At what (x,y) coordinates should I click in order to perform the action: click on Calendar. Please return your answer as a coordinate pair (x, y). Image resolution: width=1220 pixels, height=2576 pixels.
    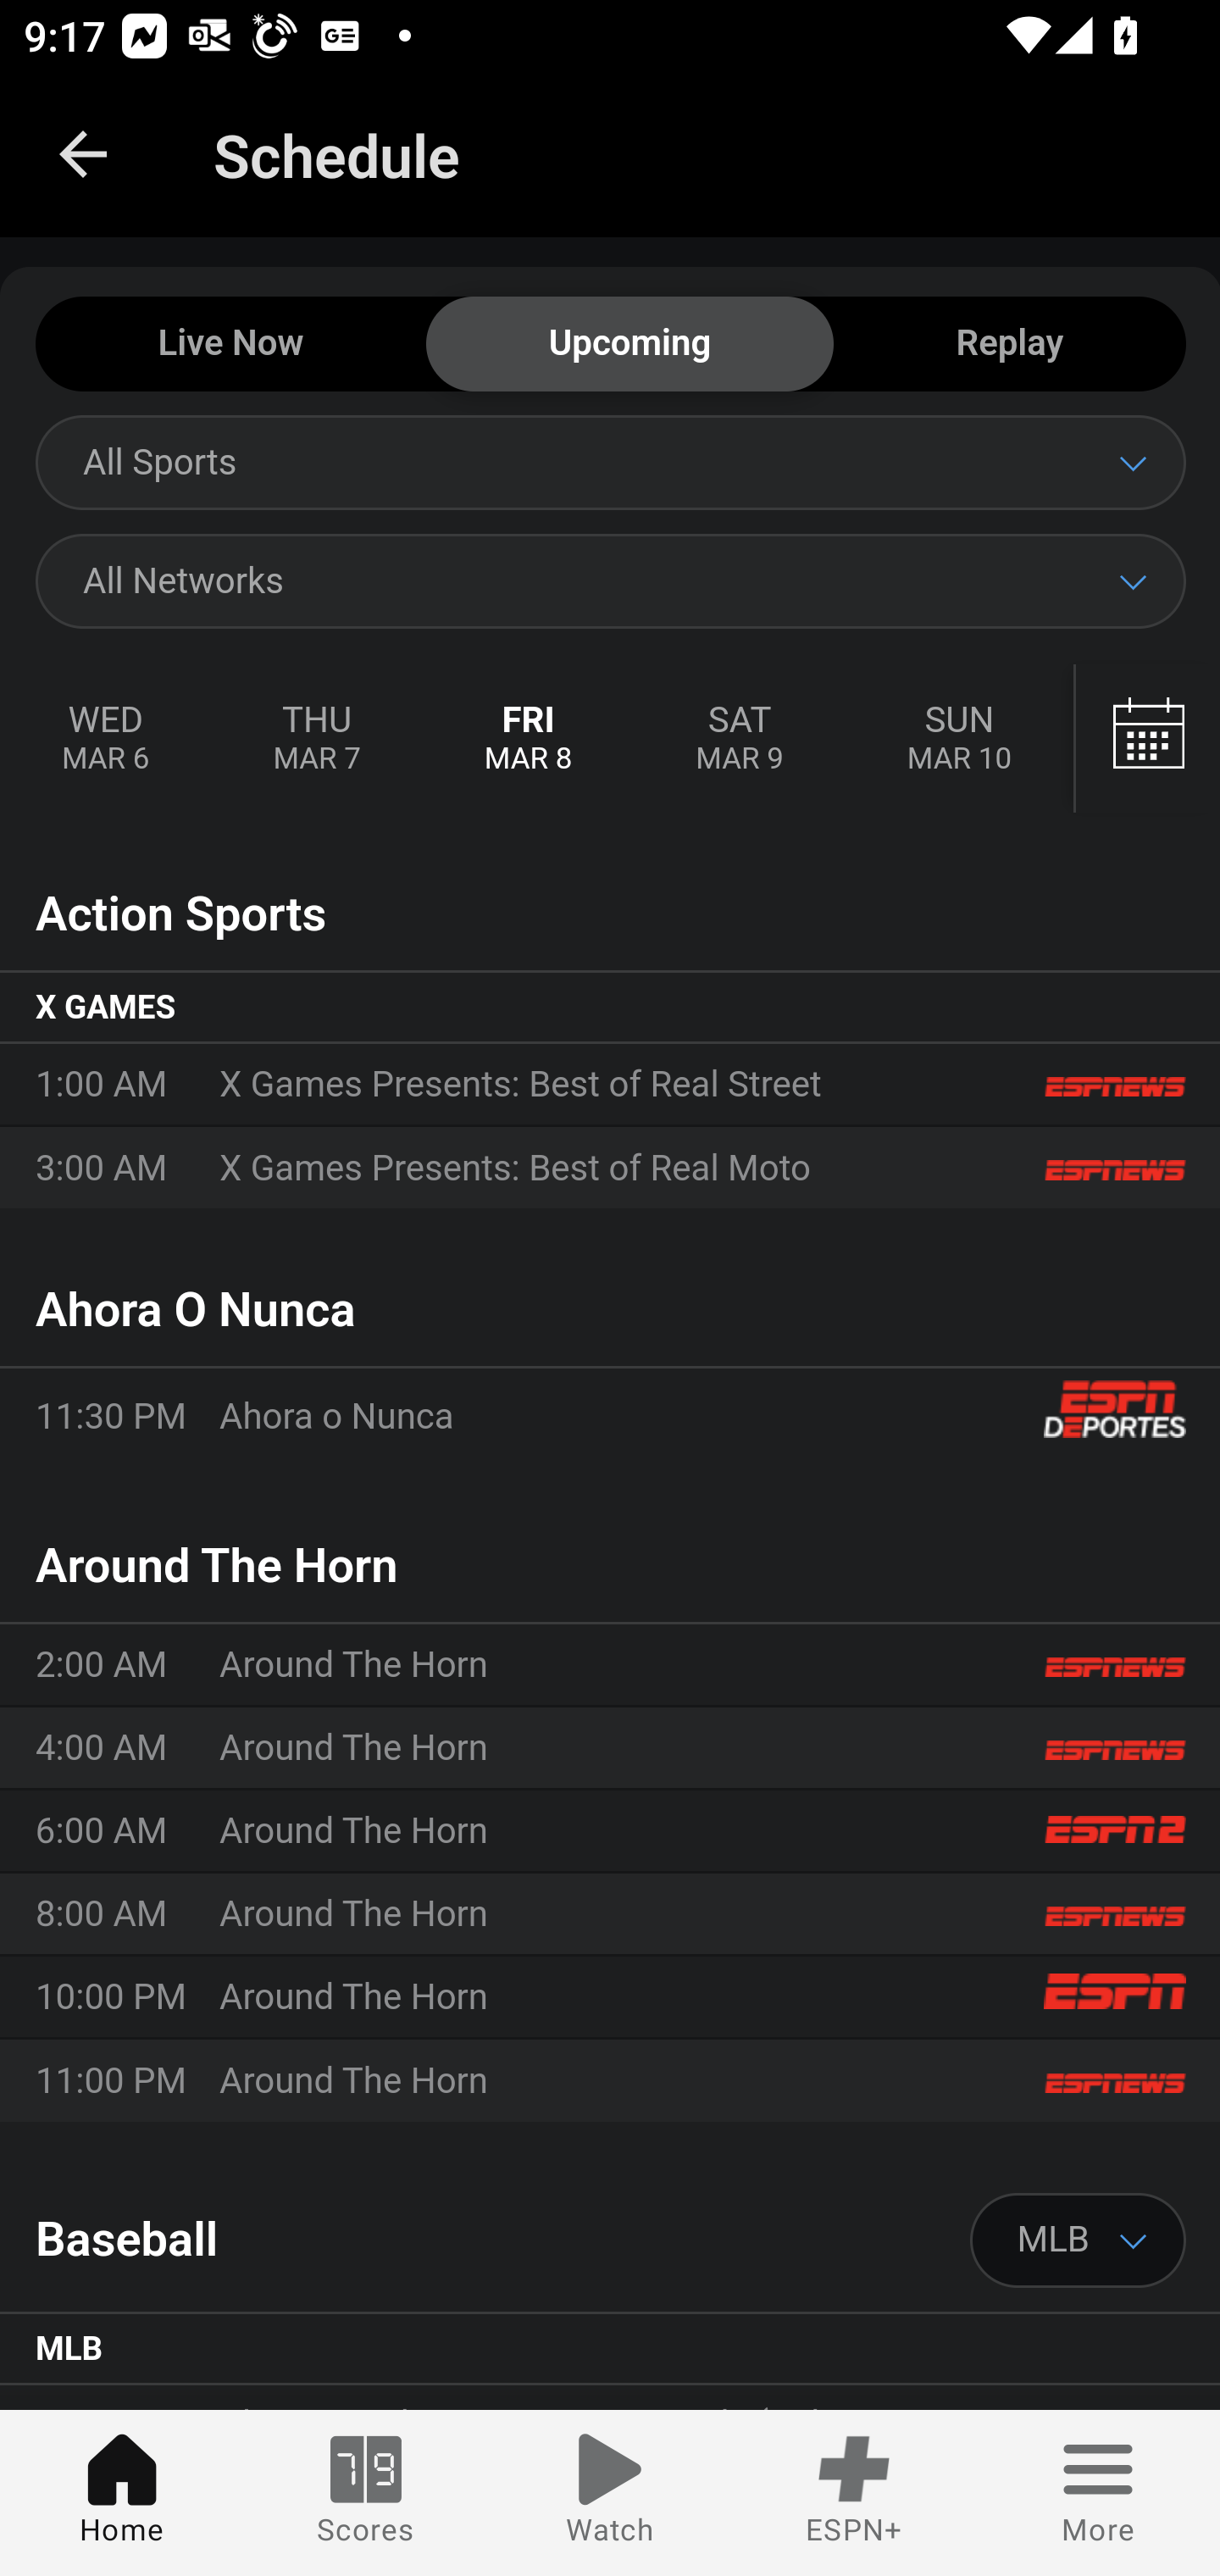
    Looking at the image, I should click on (1147, 739).